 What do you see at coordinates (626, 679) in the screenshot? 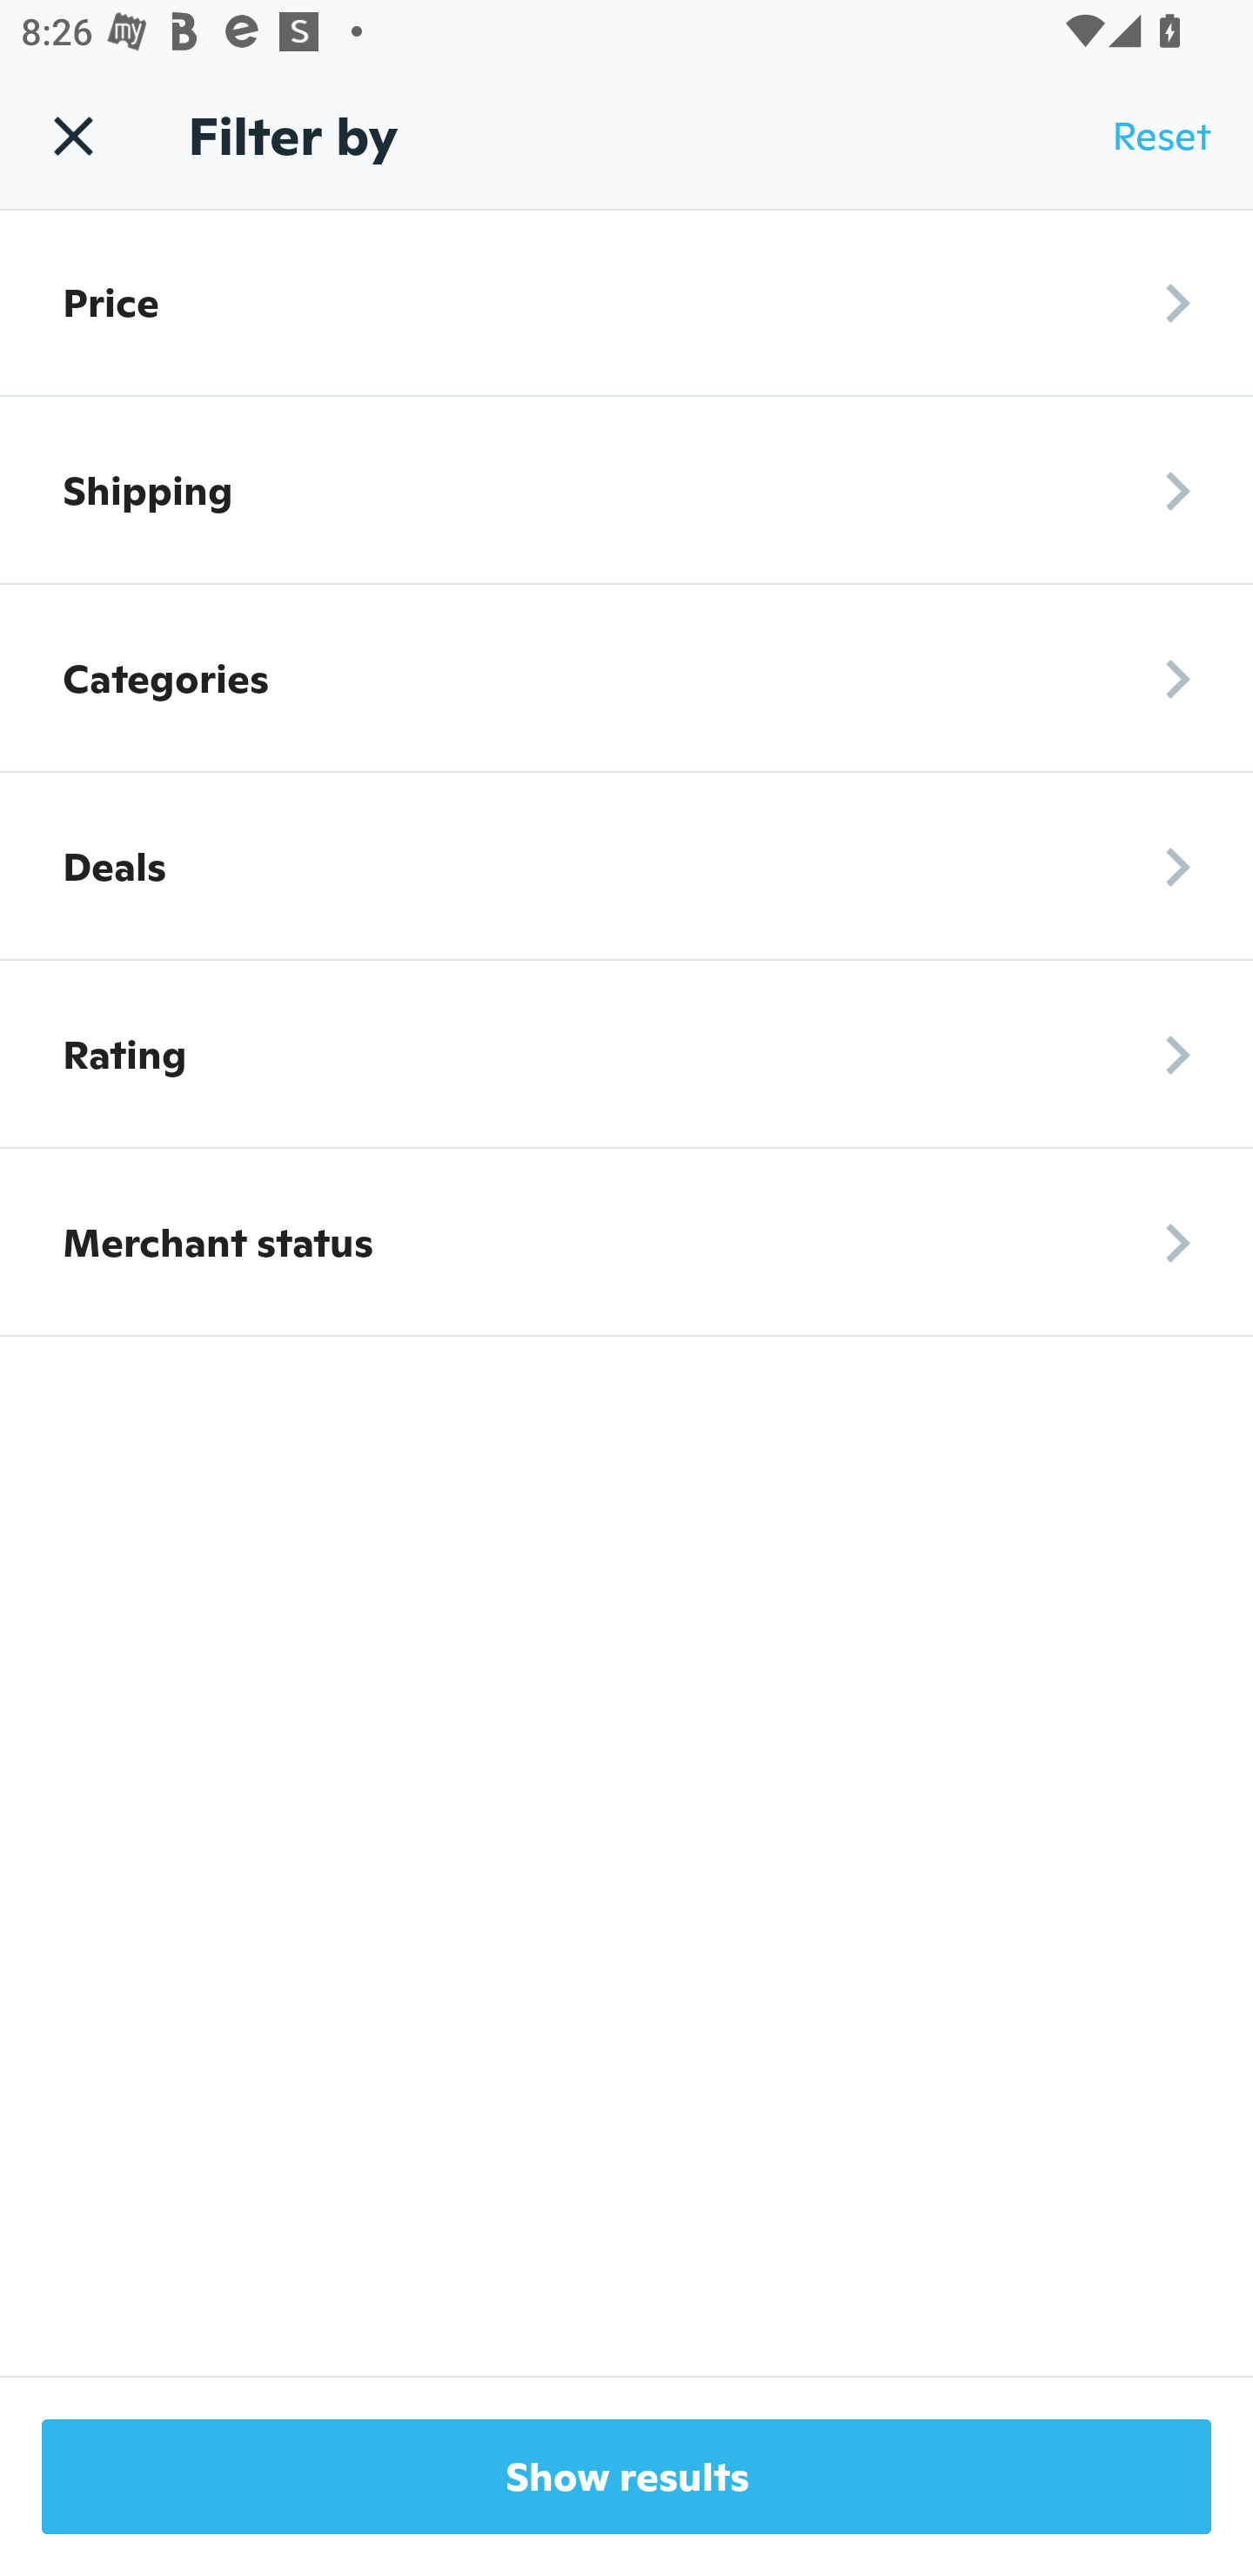
I see `Categories` at bounding box center [626, 679].